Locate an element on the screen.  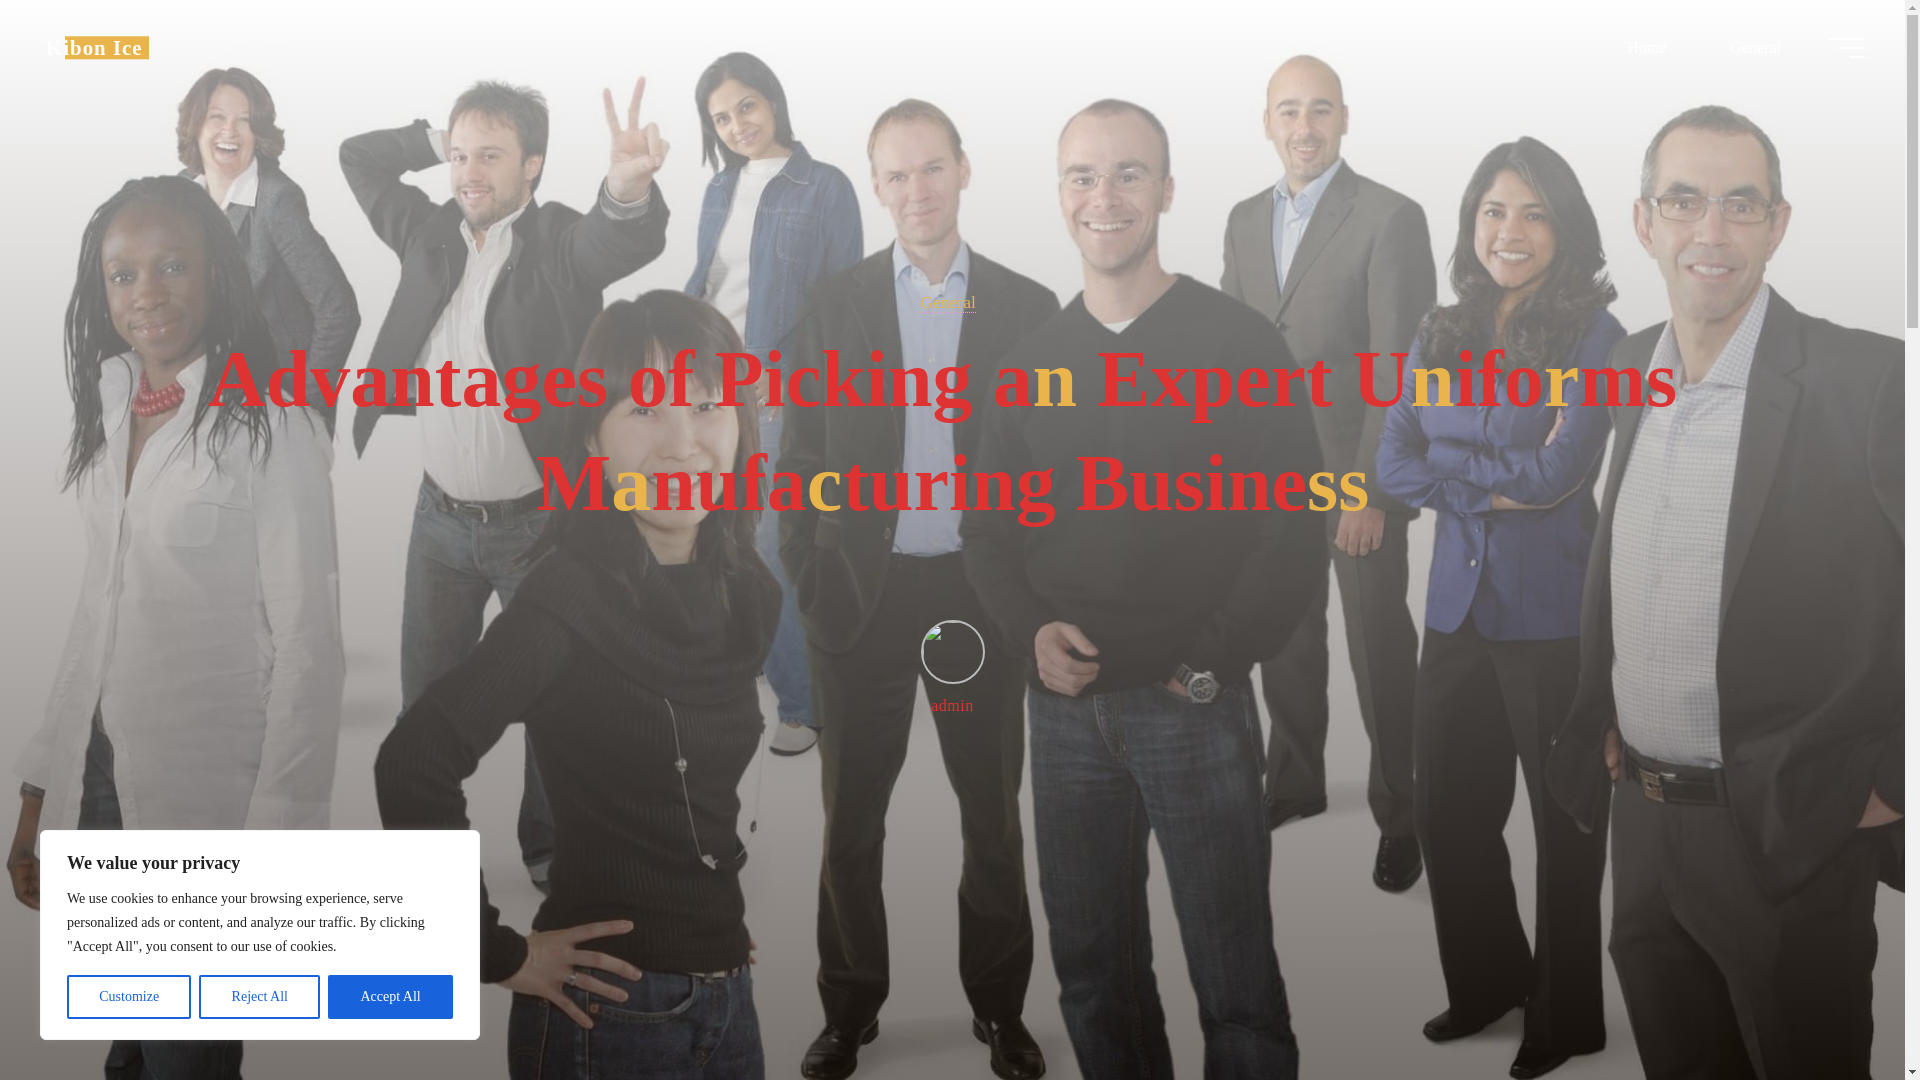
Blog is located at coordinates (94, 47).